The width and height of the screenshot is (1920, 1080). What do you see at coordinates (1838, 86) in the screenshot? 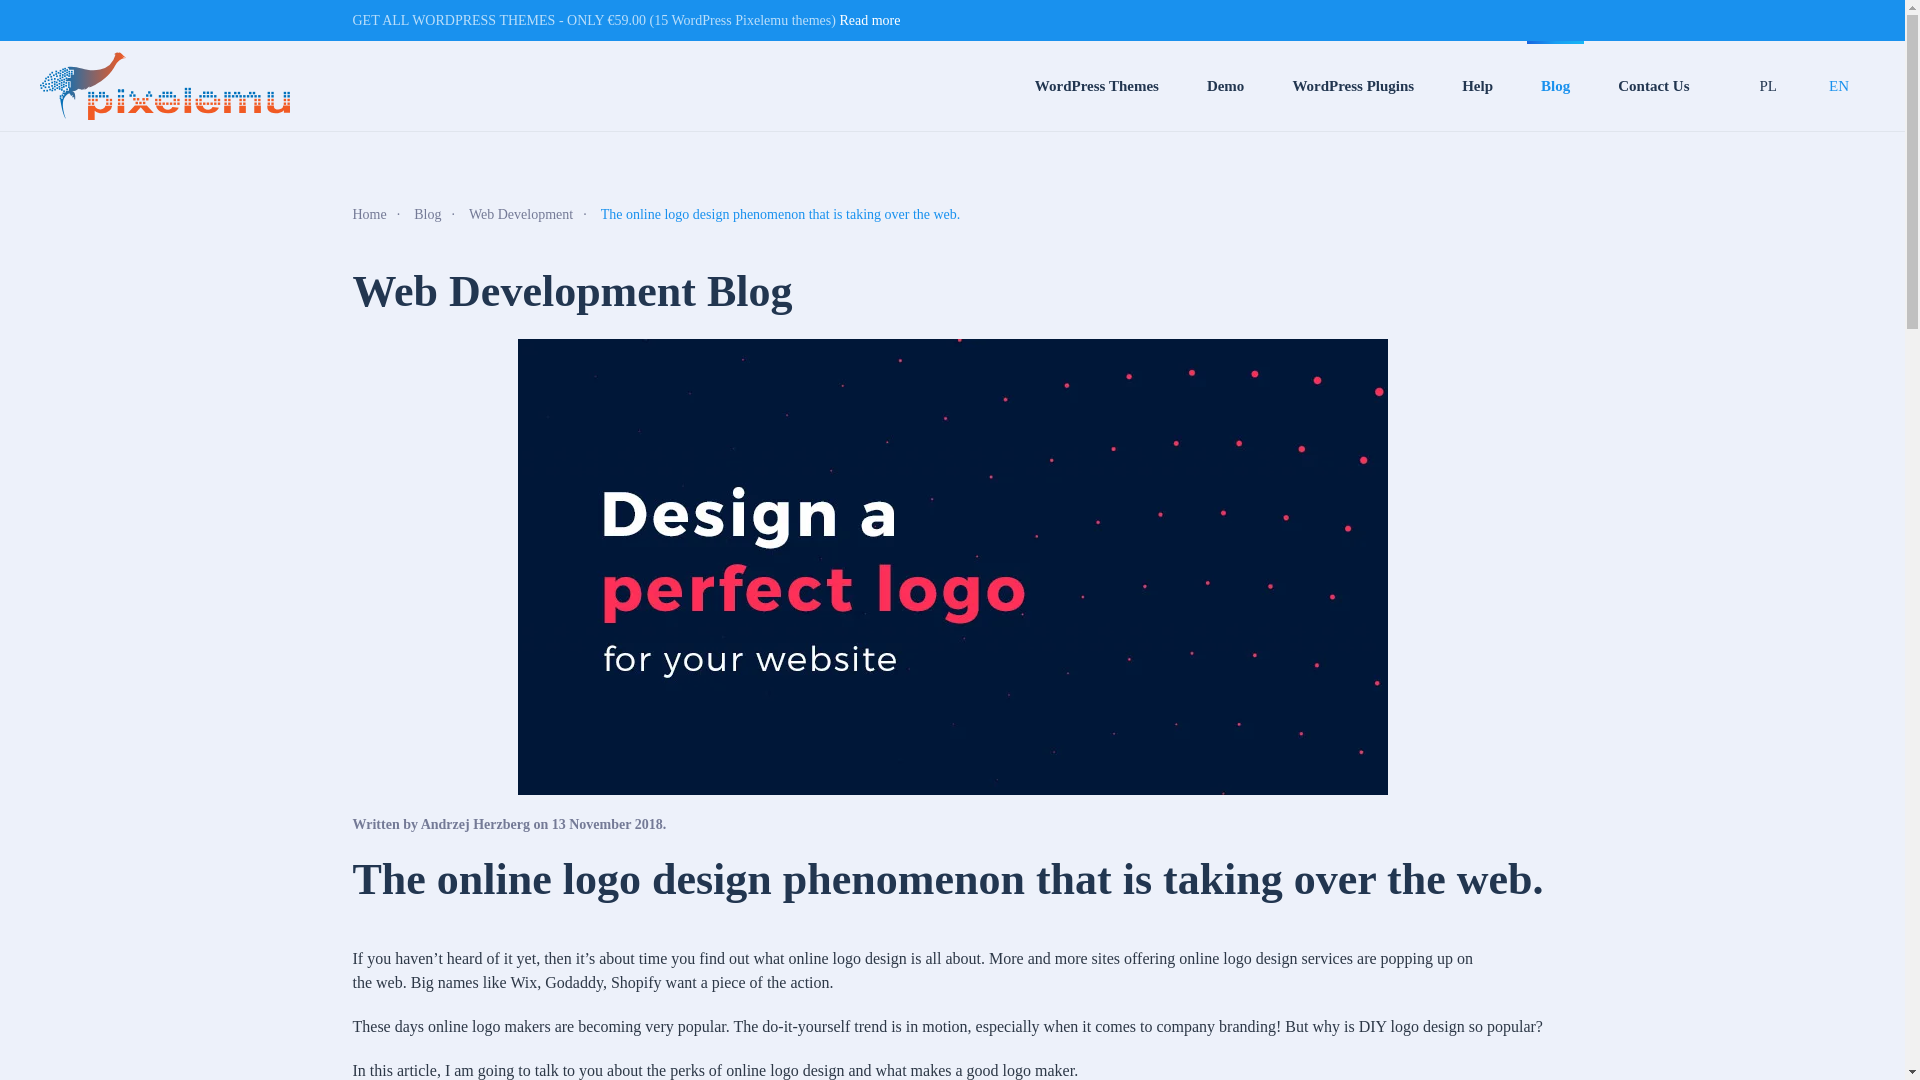
I see `EN` at bounding box center [1838, 86].